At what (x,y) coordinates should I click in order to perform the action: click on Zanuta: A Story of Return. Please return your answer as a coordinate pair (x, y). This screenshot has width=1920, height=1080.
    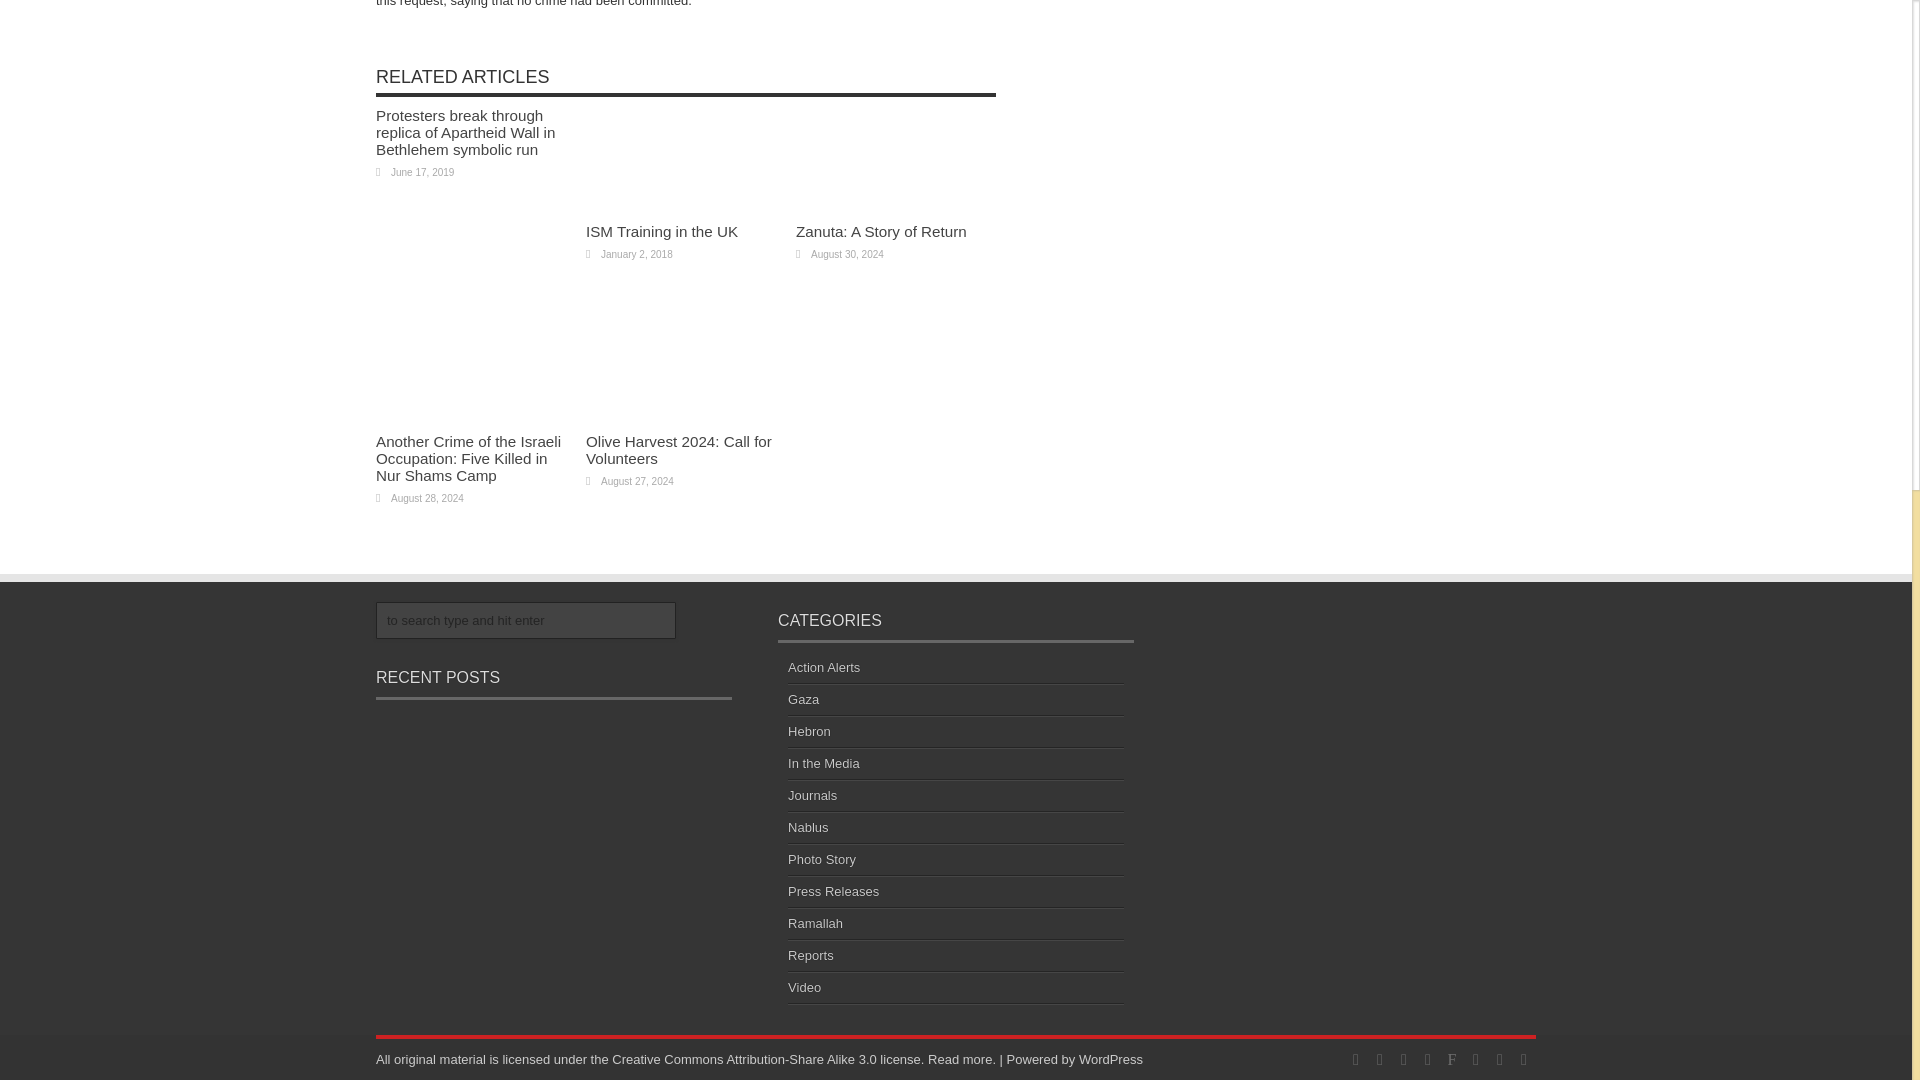
    Looking at the image, I should click on (882, 230).